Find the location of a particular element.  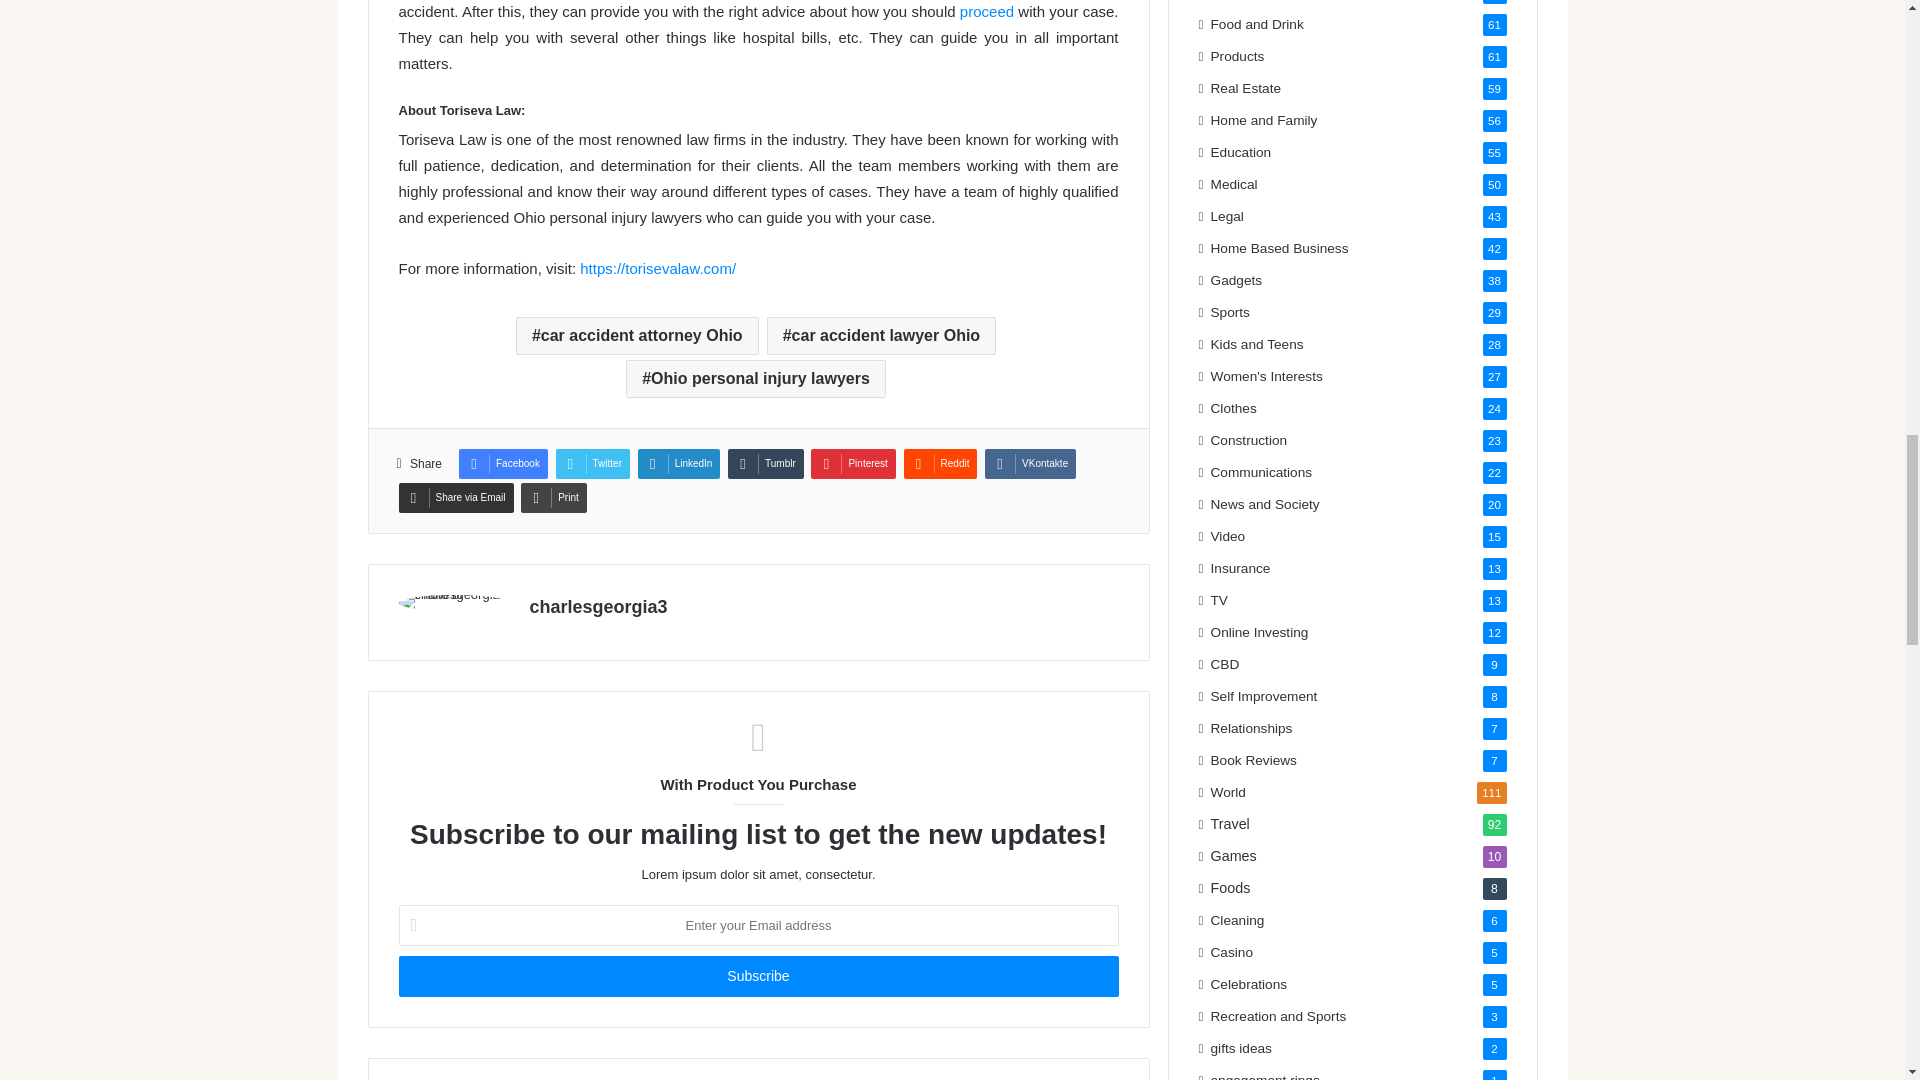

Subscribe is located at coordinates (757, 976).